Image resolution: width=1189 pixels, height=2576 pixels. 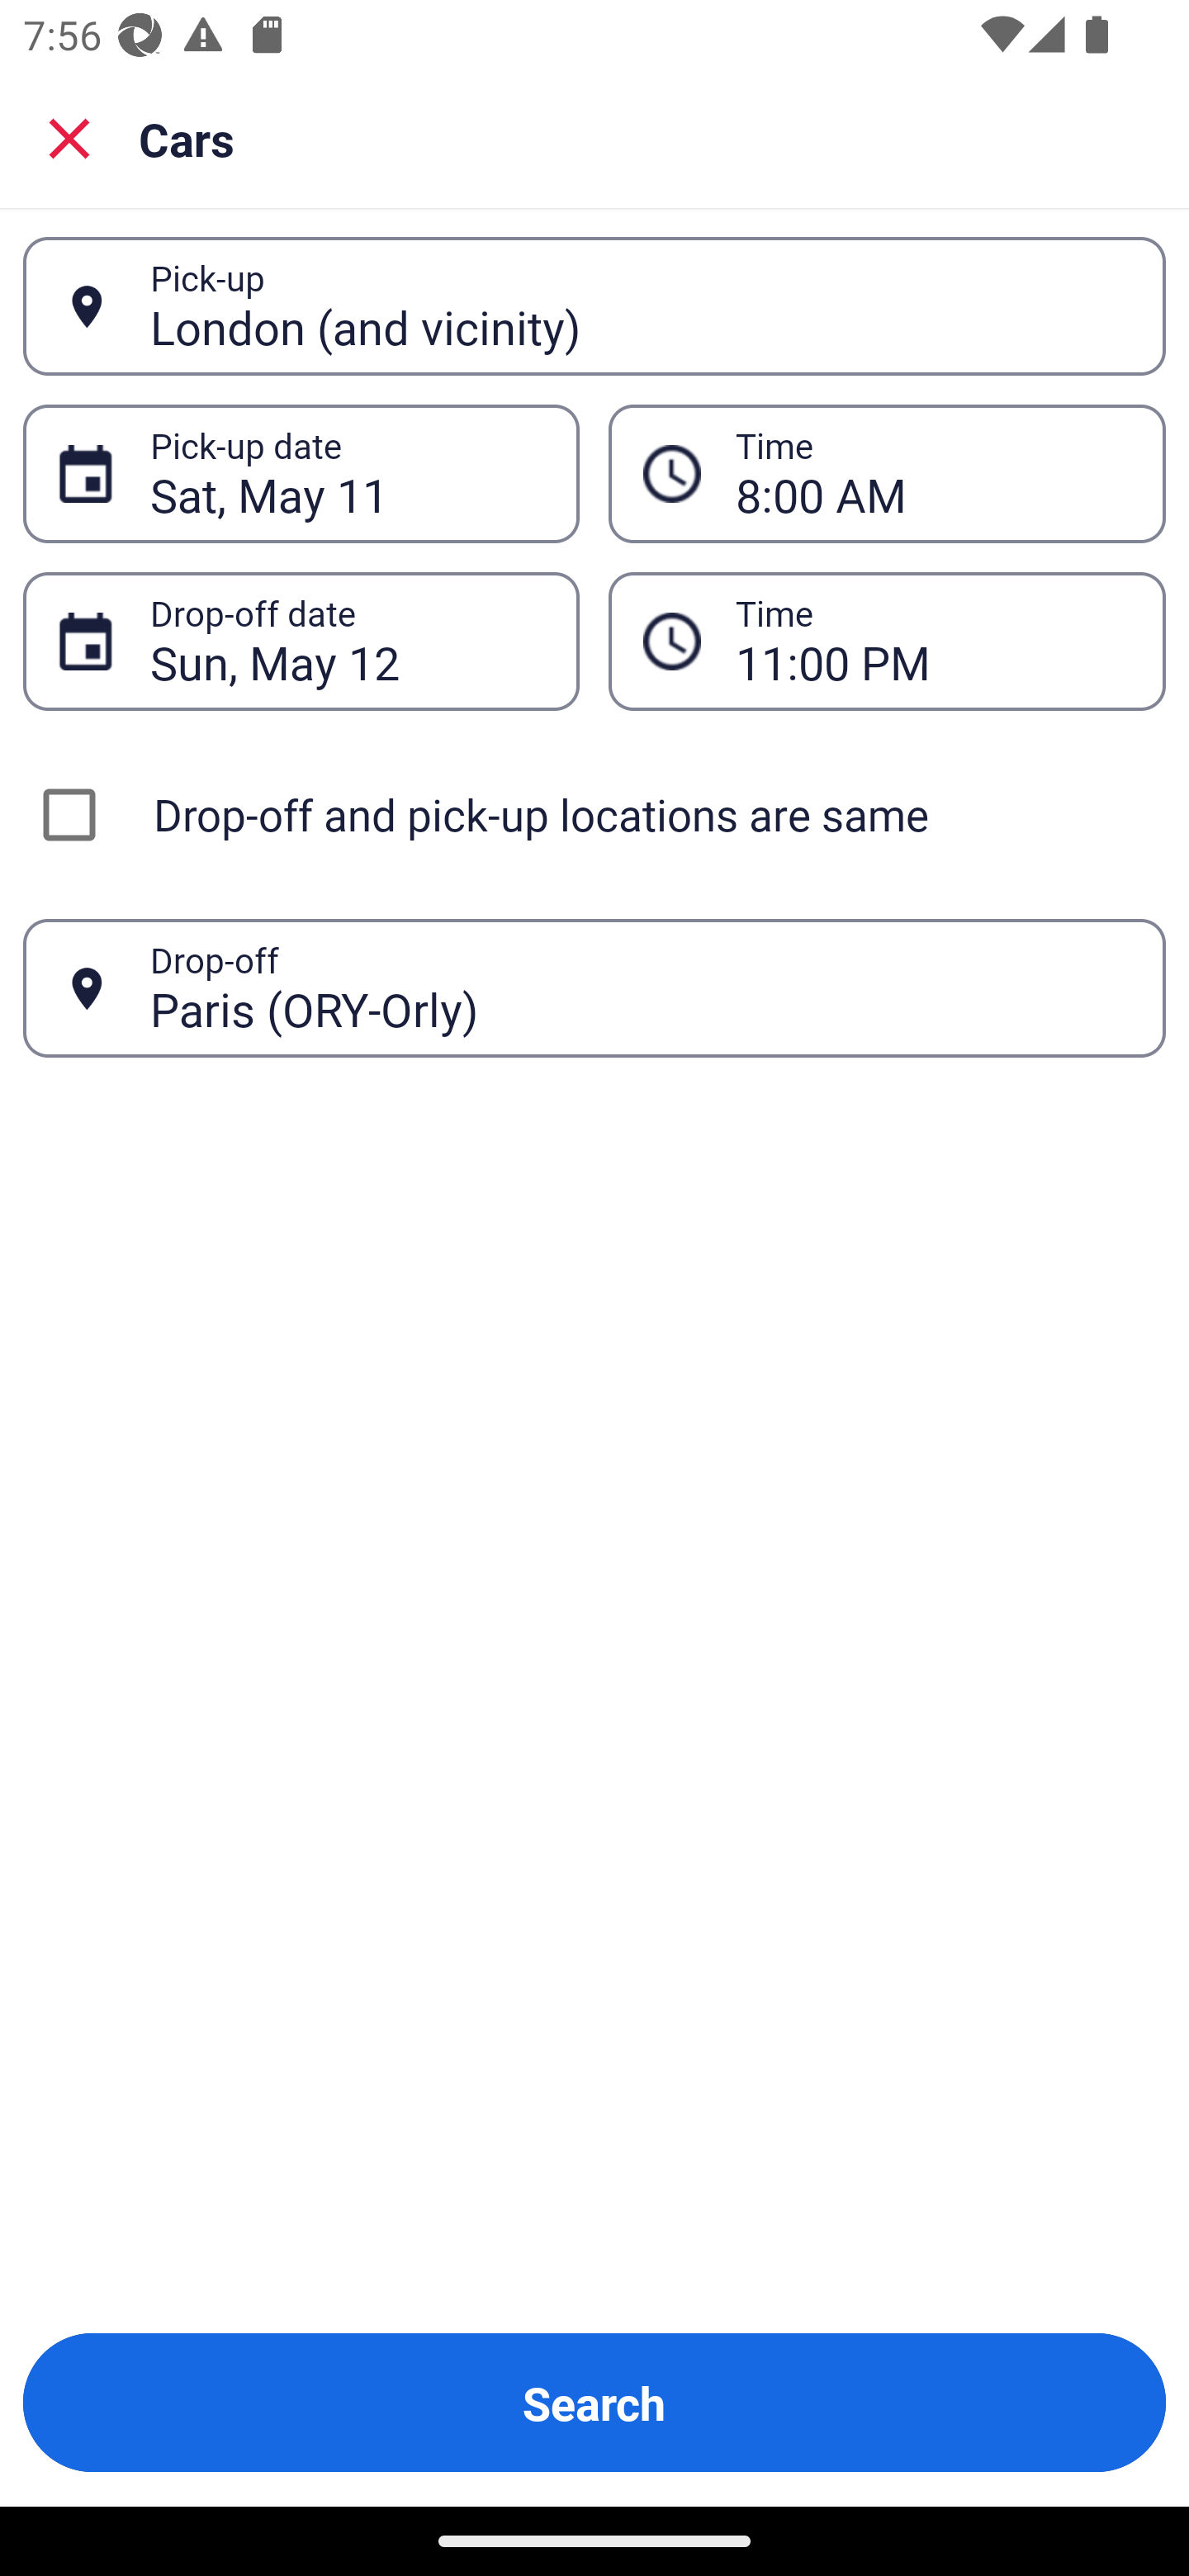 What do you see at coordinates (69, 137) in the screenshot?
I see `Close search screen` at bounding box center [69, 137].